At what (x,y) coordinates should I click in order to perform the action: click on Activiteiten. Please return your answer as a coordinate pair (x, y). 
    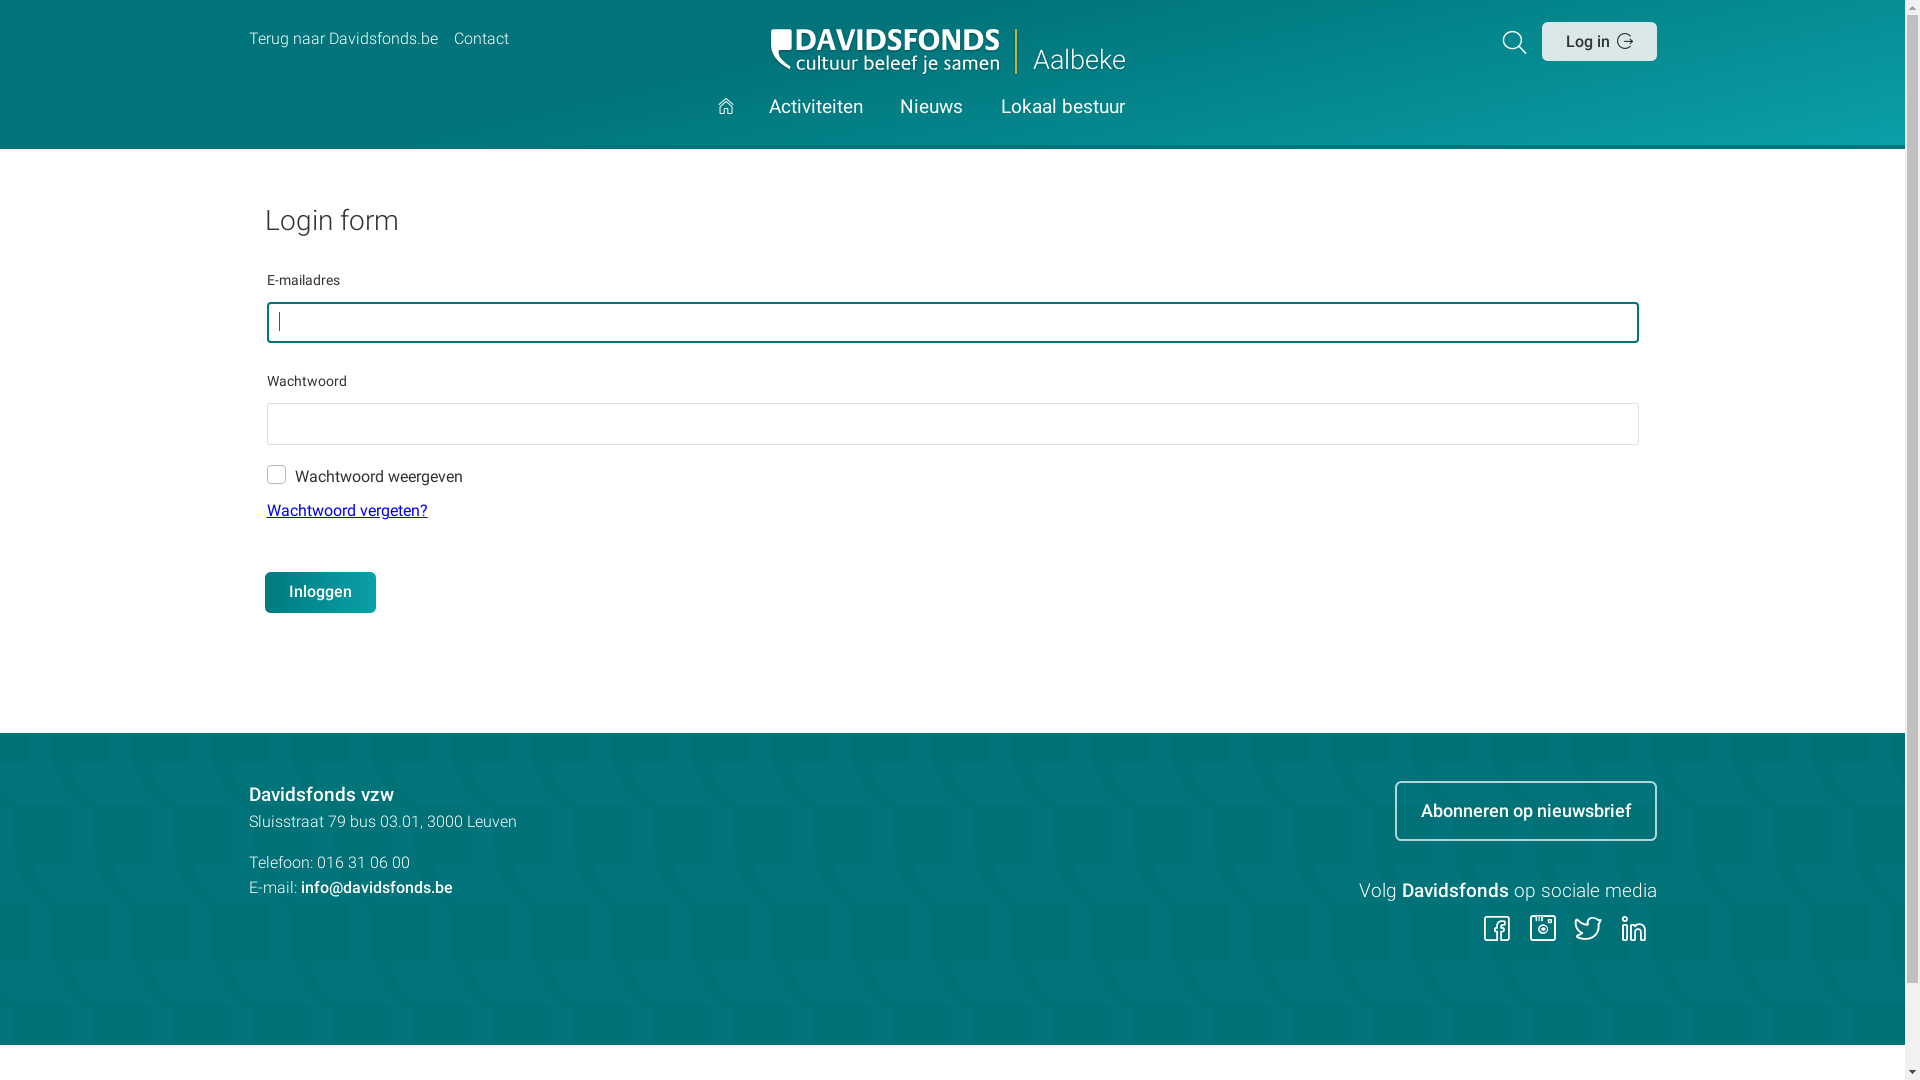
    Looking at the image, I should click on (816, 124).